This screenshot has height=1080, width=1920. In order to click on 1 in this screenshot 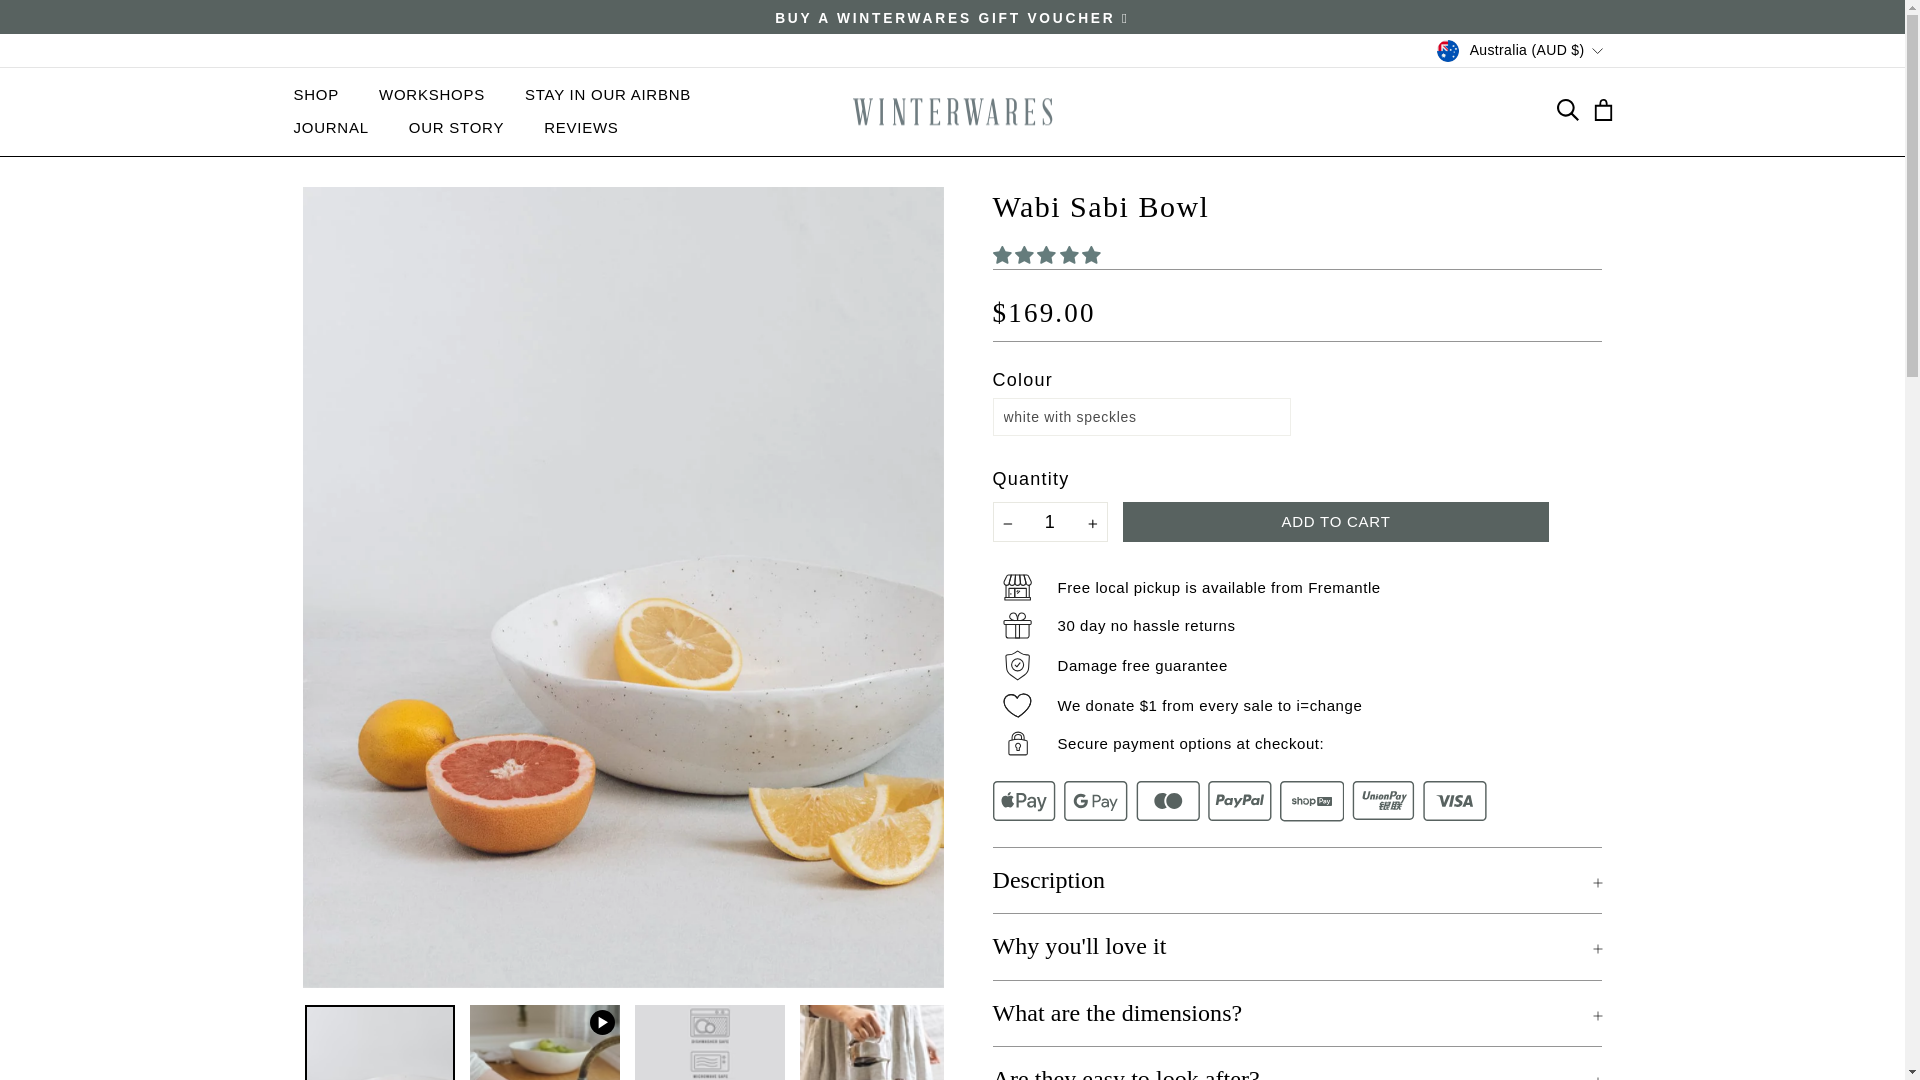, I will do `click(1050, 522)`.